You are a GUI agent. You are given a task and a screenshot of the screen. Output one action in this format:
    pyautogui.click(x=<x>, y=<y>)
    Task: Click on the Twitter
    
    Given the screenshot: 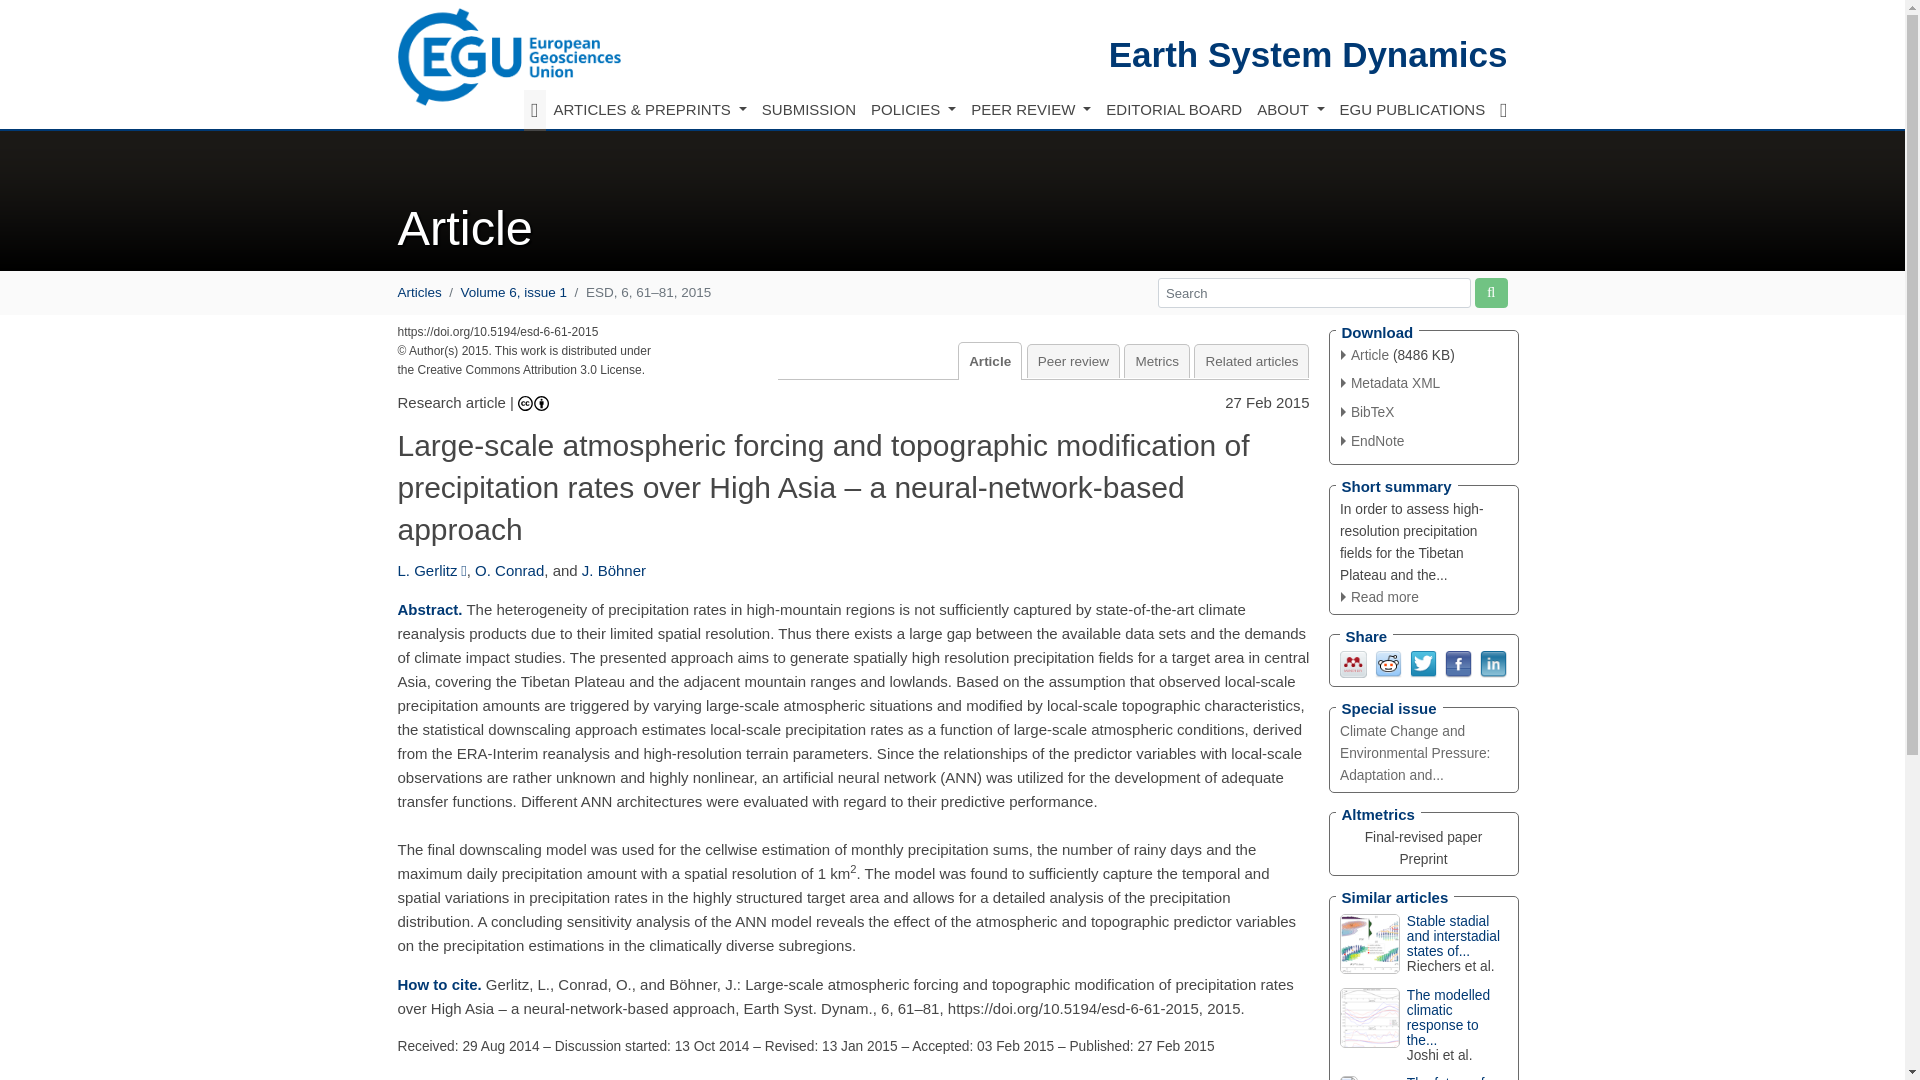 What is the action you would take?
    pyautogui.click(x=1422, y=662)
    